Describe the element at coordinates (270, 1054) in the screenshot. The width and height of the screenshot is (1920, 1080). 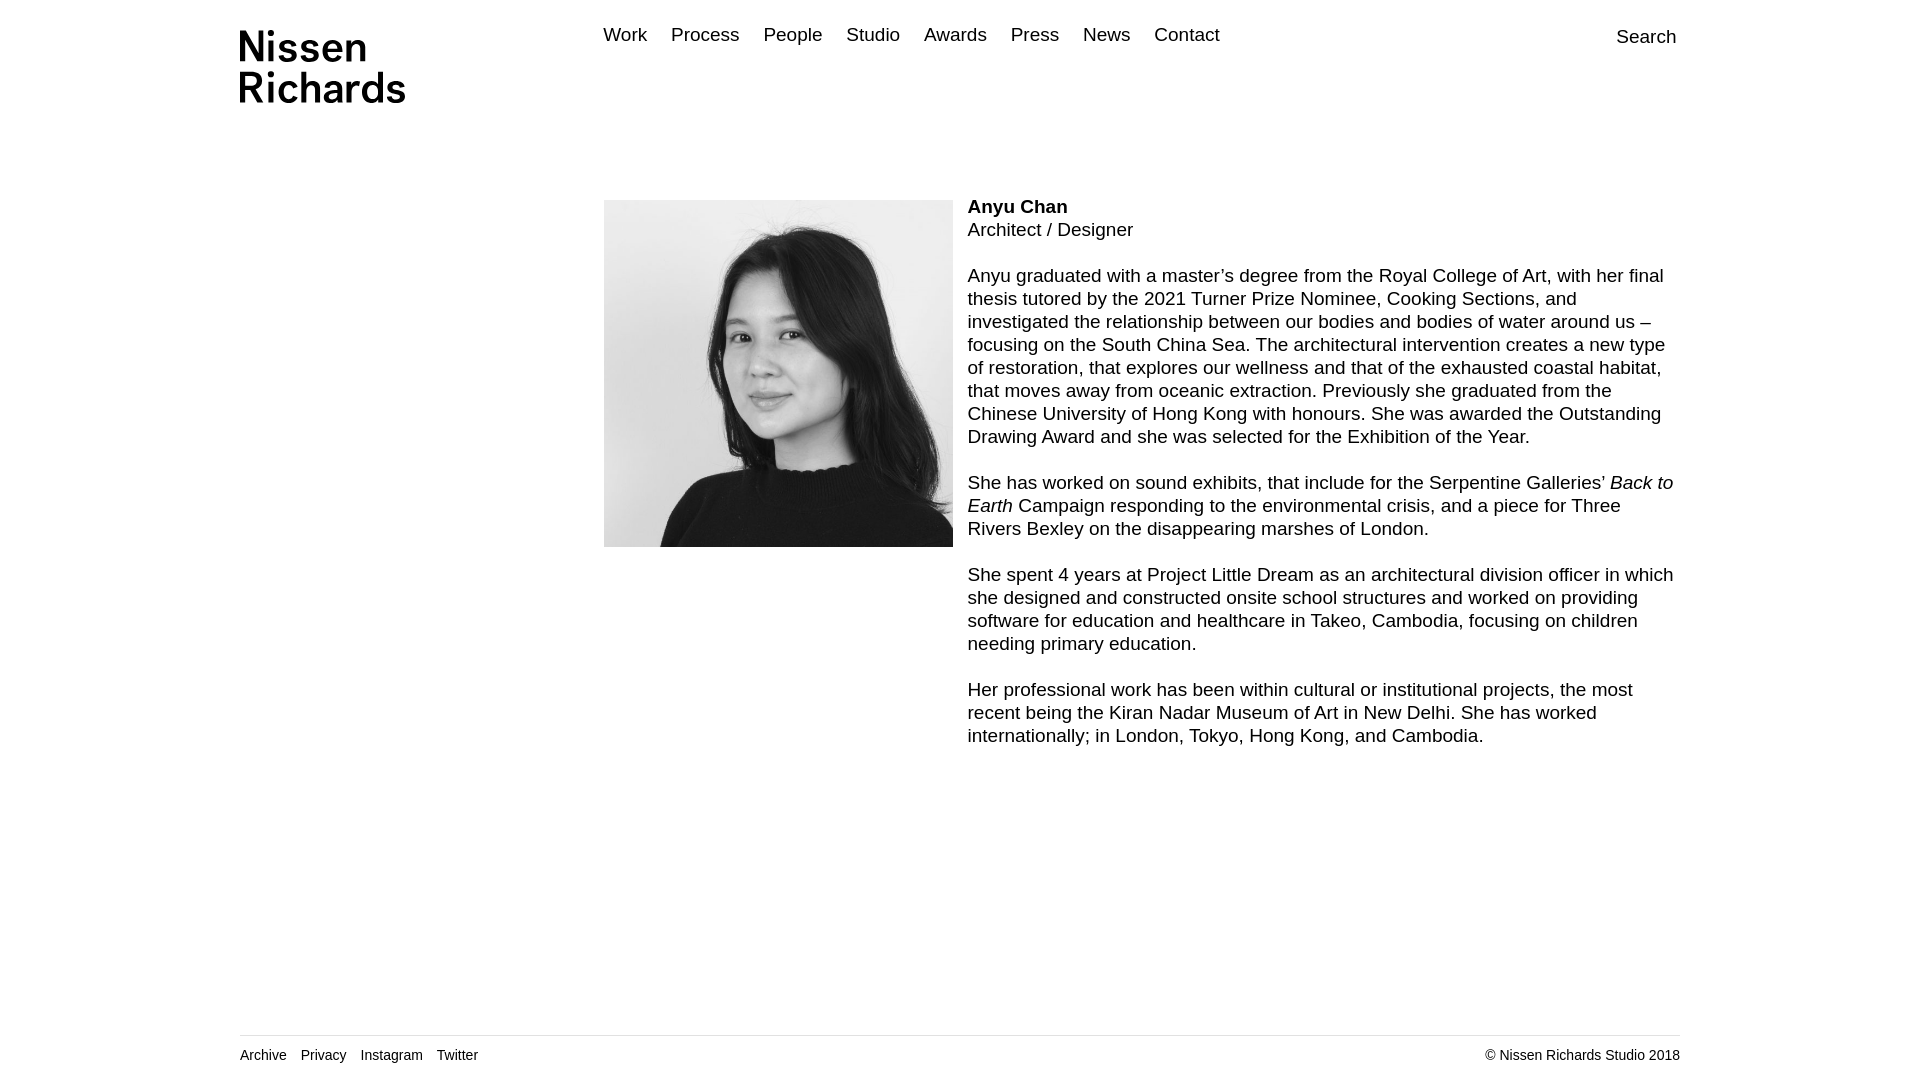
I see `Archive` at that location.